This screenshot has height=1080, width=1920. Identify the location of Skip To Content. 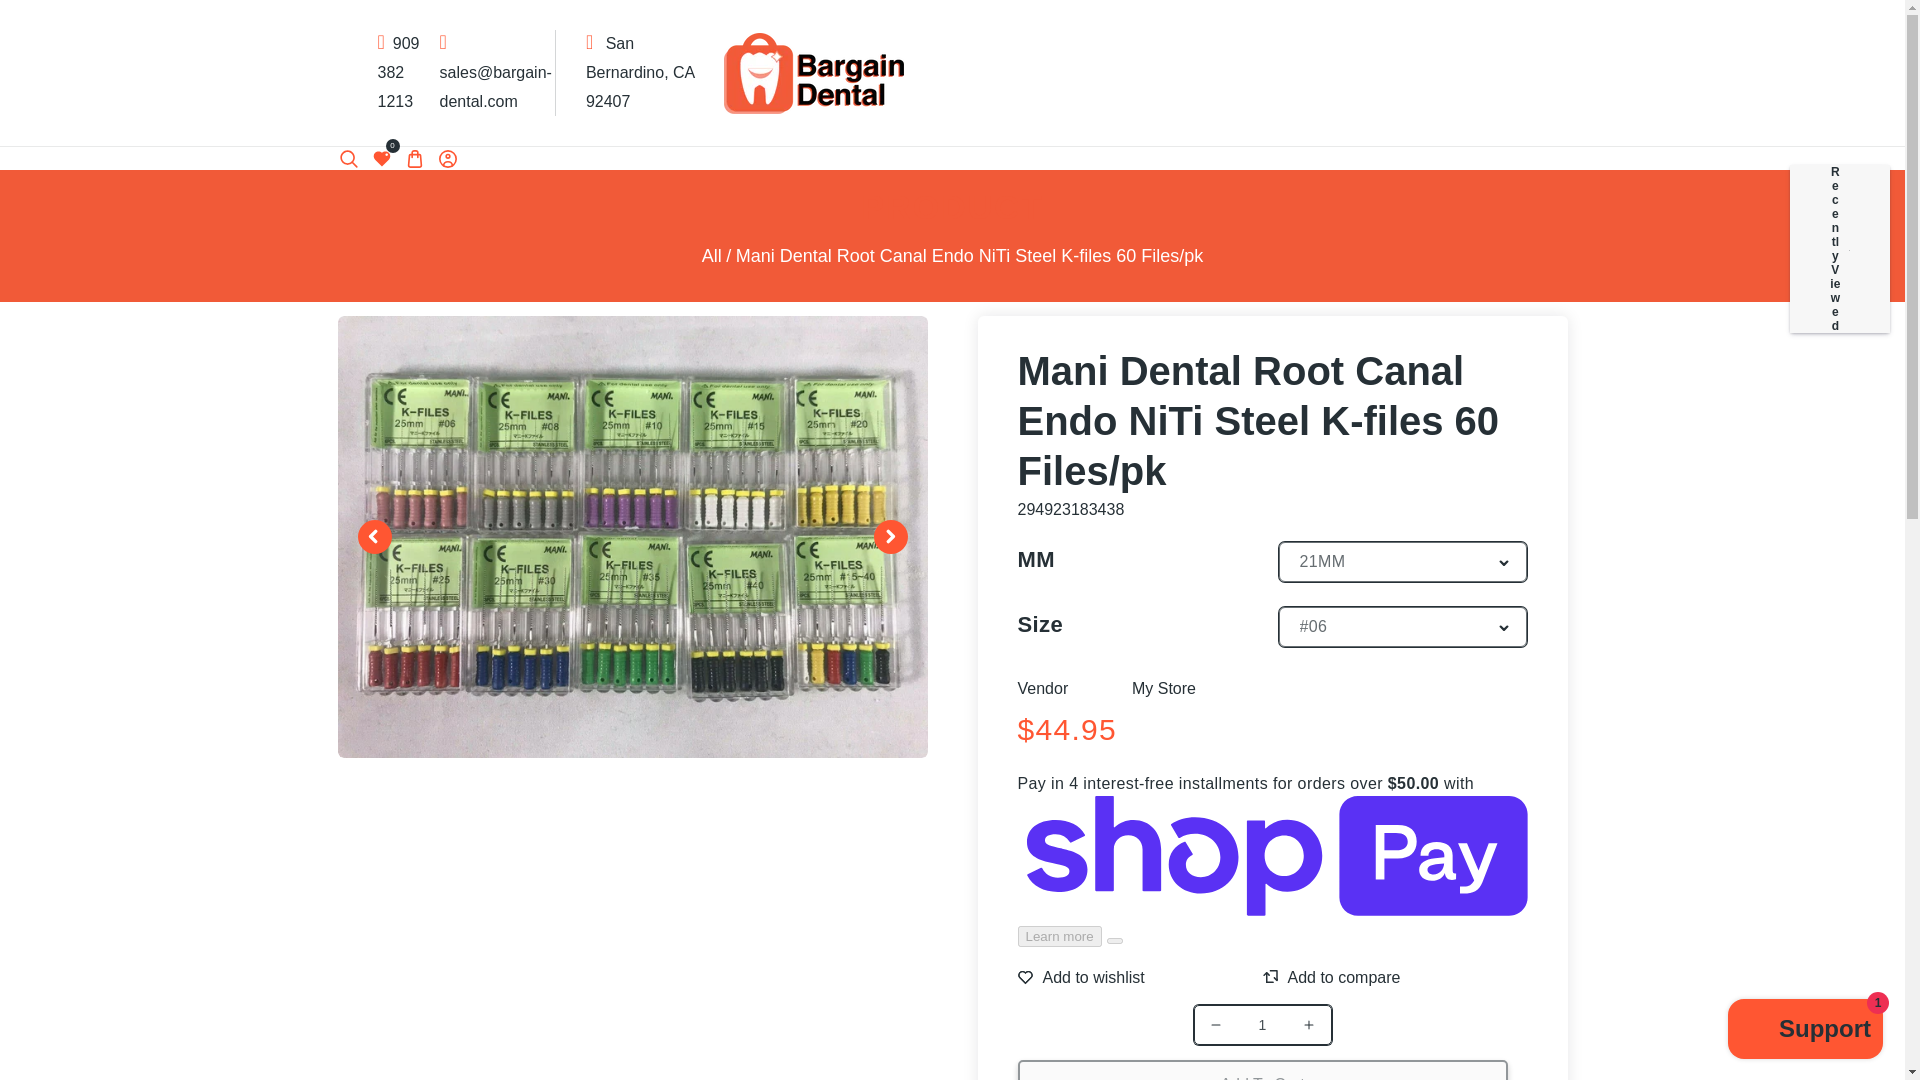
(28, 24).